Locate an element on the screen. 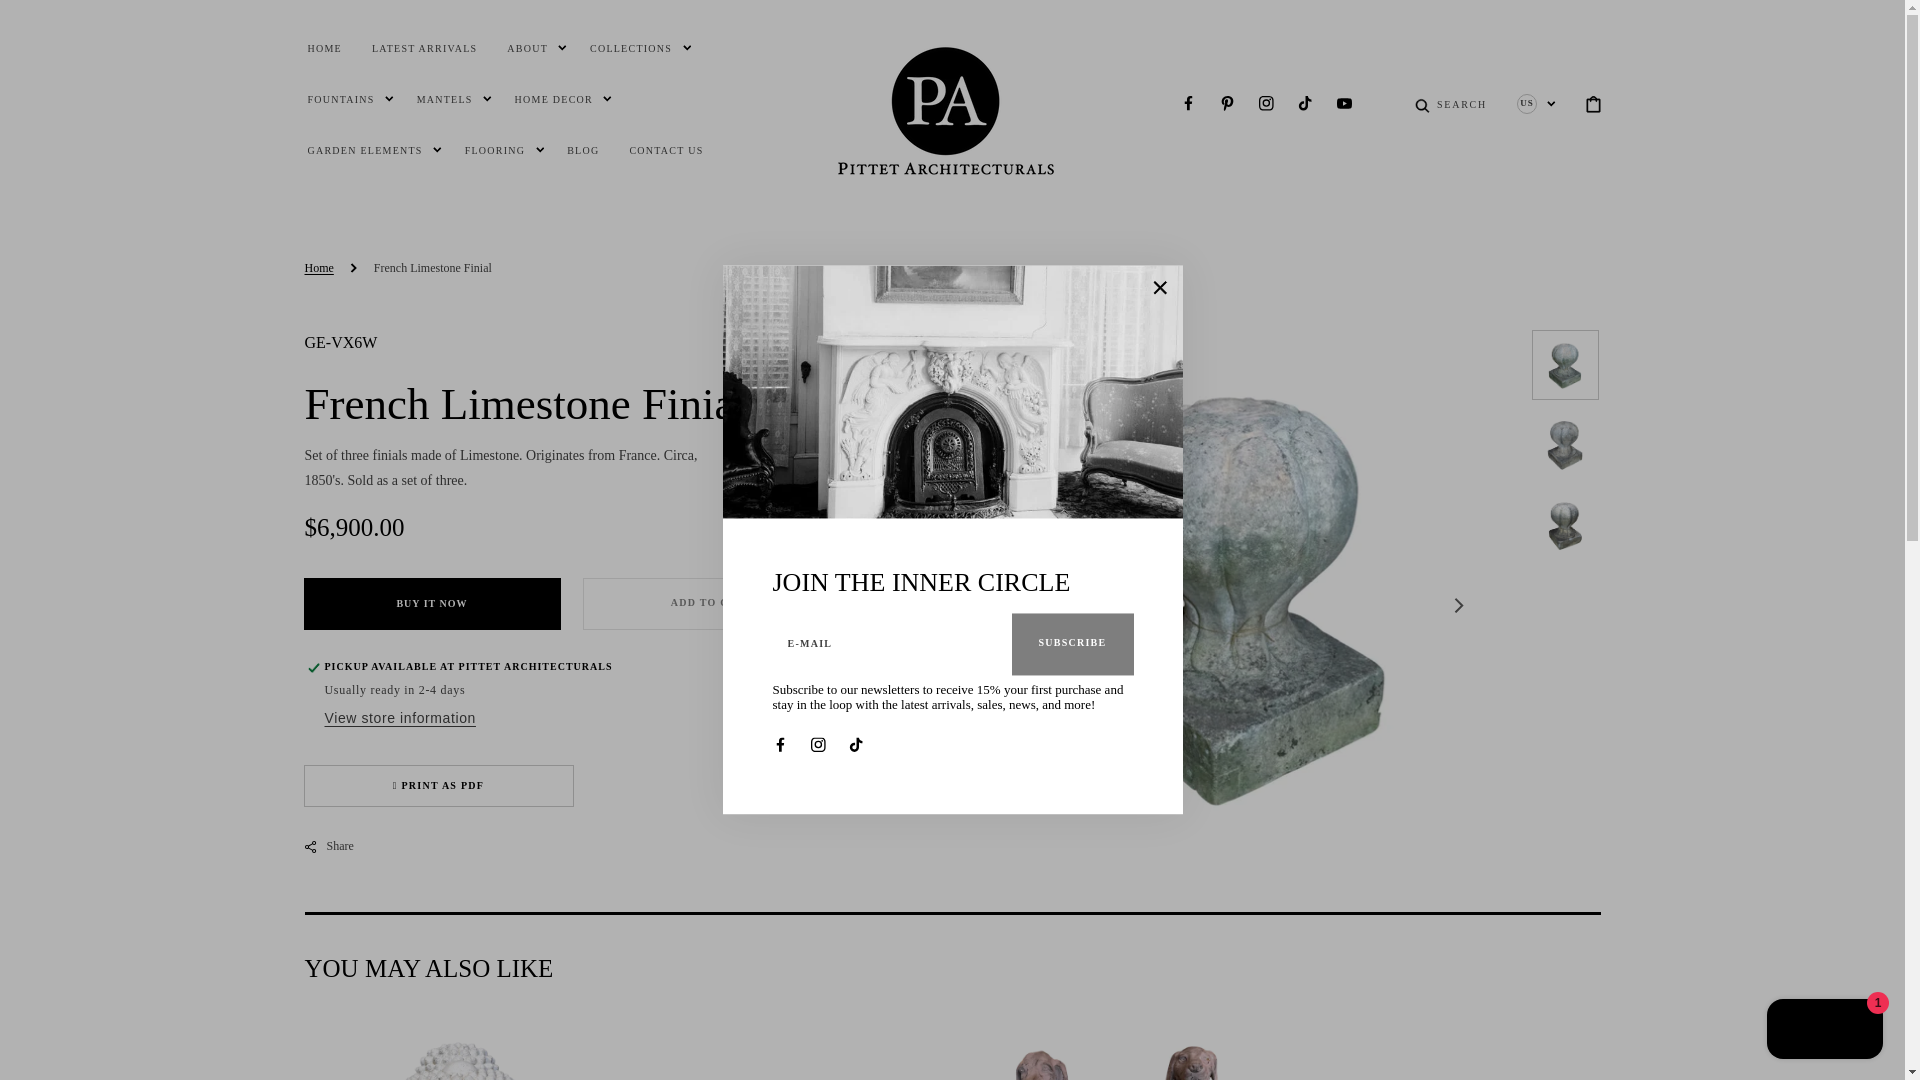 The width and height of the screenshot is (1920, 1080). Shopify online store chat is located at coordinates (1824, 1031).